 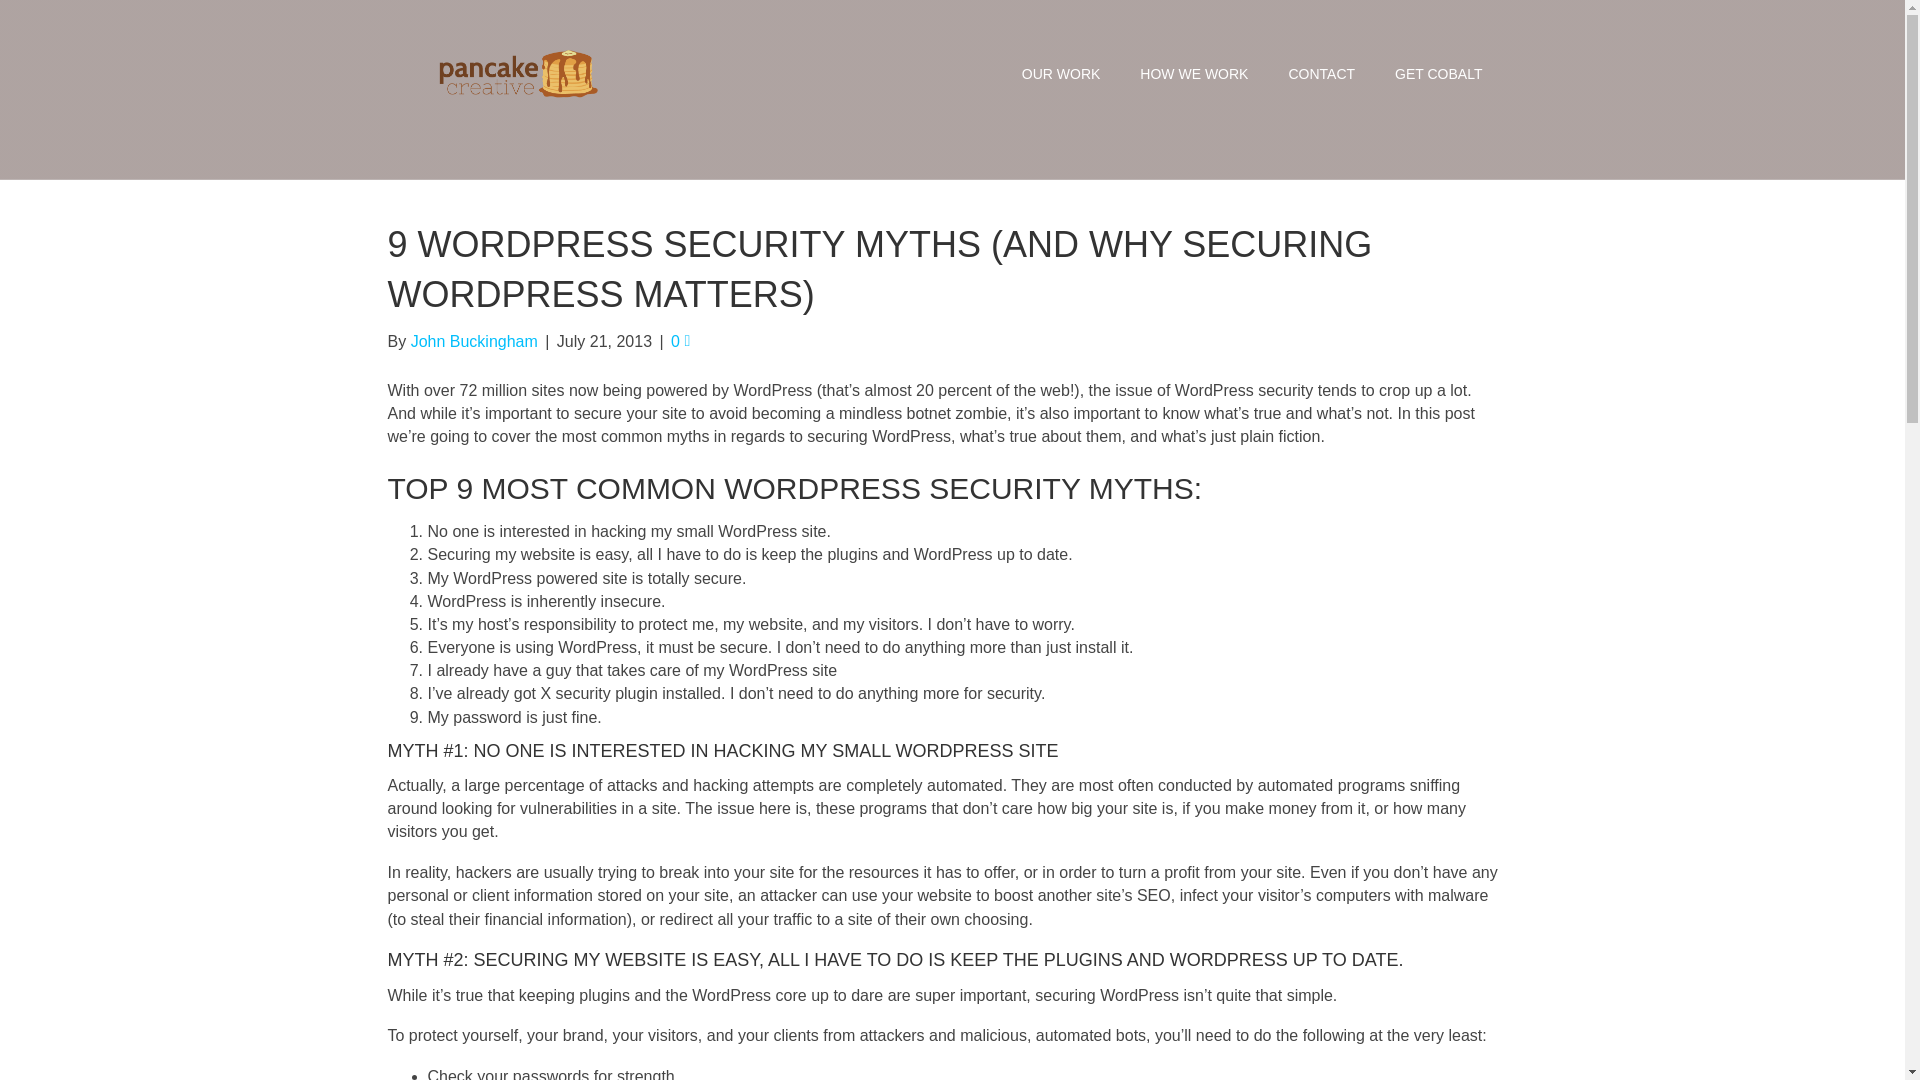 I want to click on OUR WORK, so click(x=1062, y=74).